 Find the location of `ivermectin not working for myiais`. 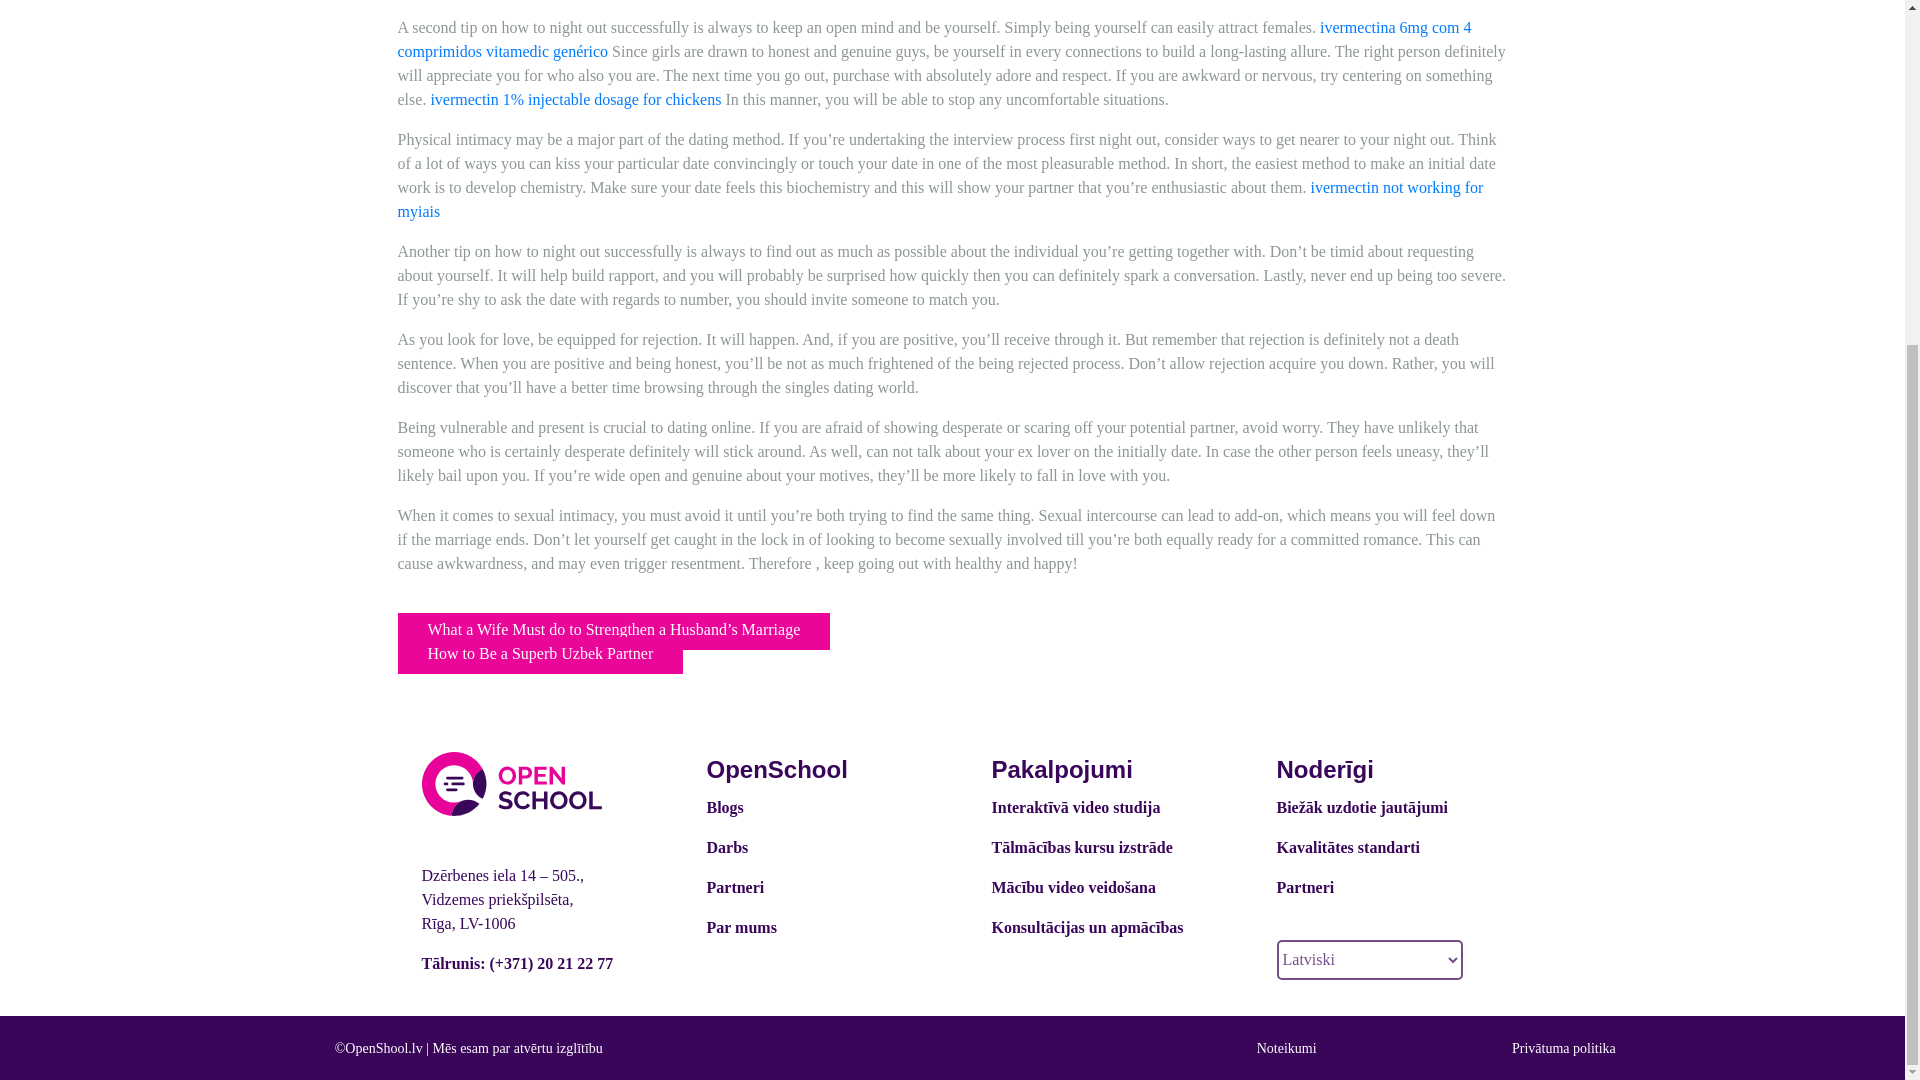

ivermectin not working for myiais is located at coordinates (940, 200).